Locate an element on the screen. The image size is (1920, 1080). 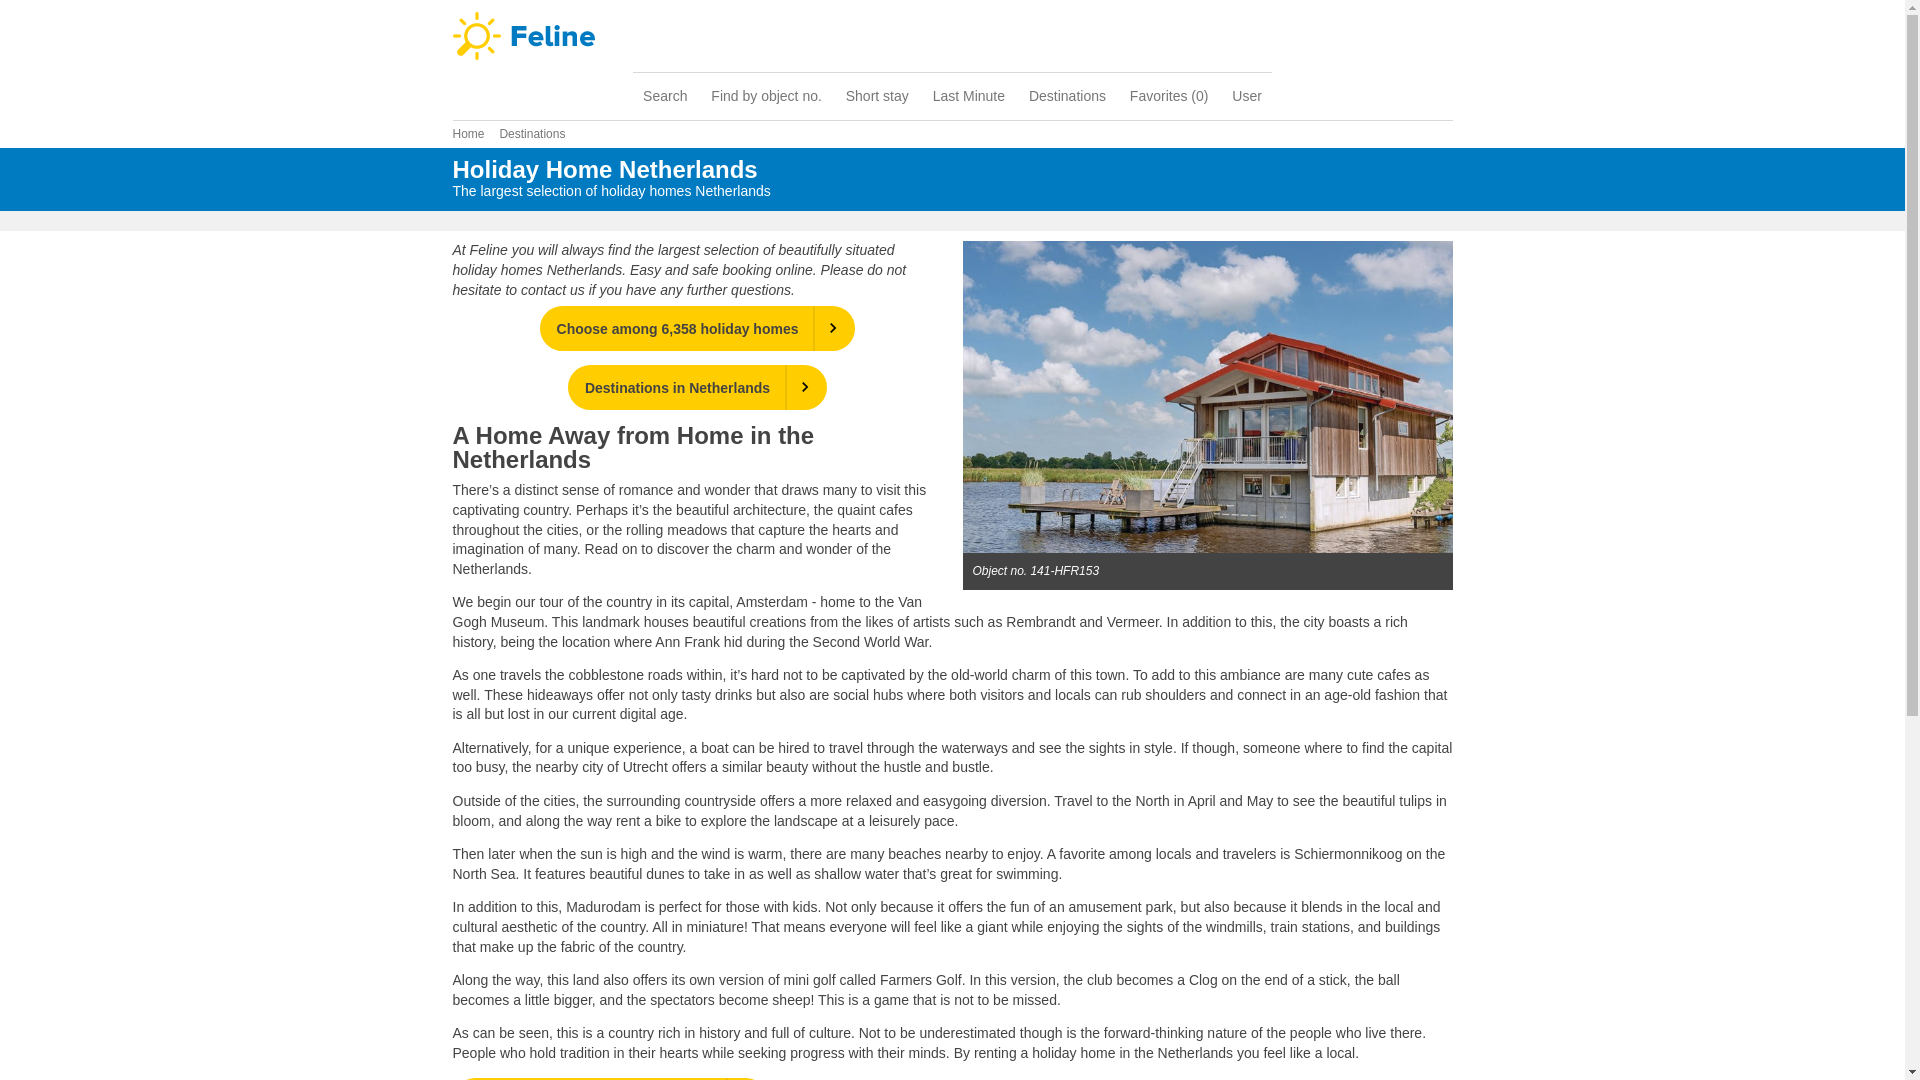
Last Minute is located at coordinates (969, 96).